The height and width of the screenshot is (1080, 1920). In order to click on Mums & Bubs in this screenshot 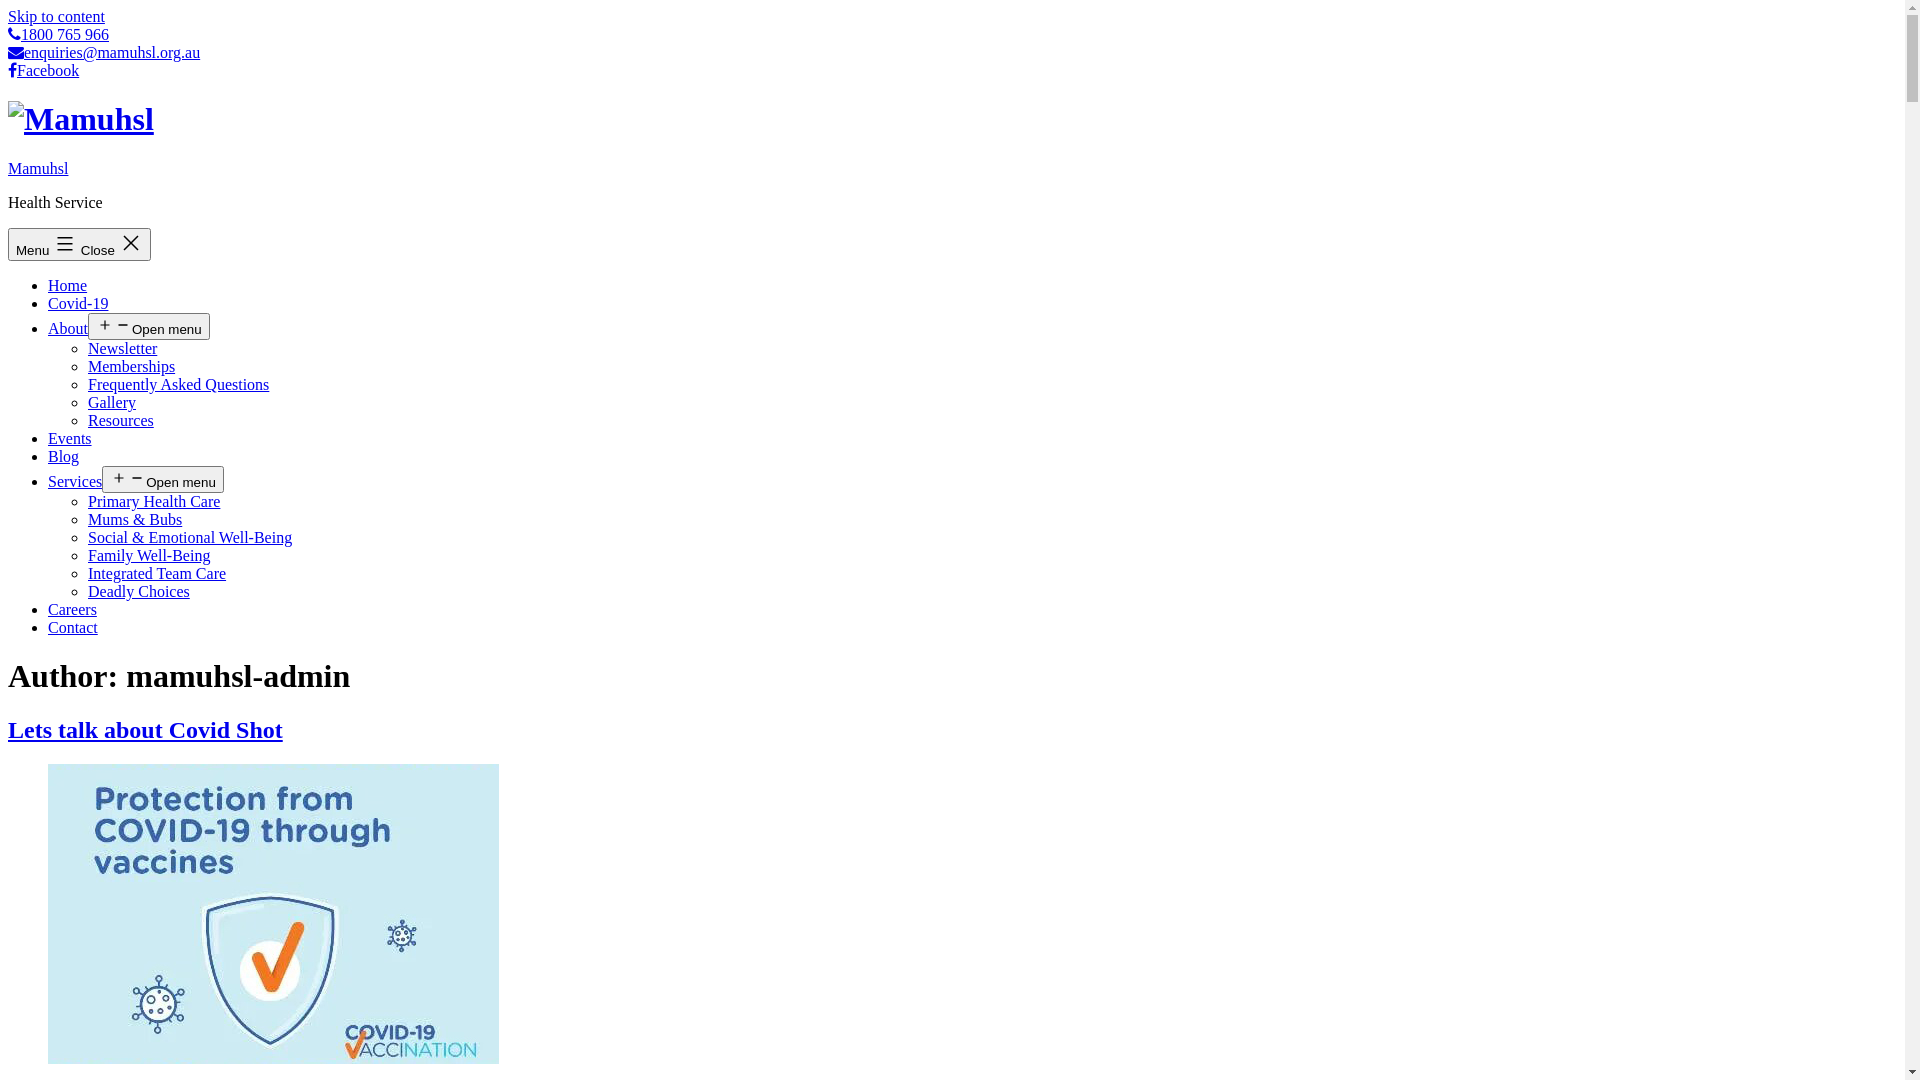, I will do `click(135, 520)`.